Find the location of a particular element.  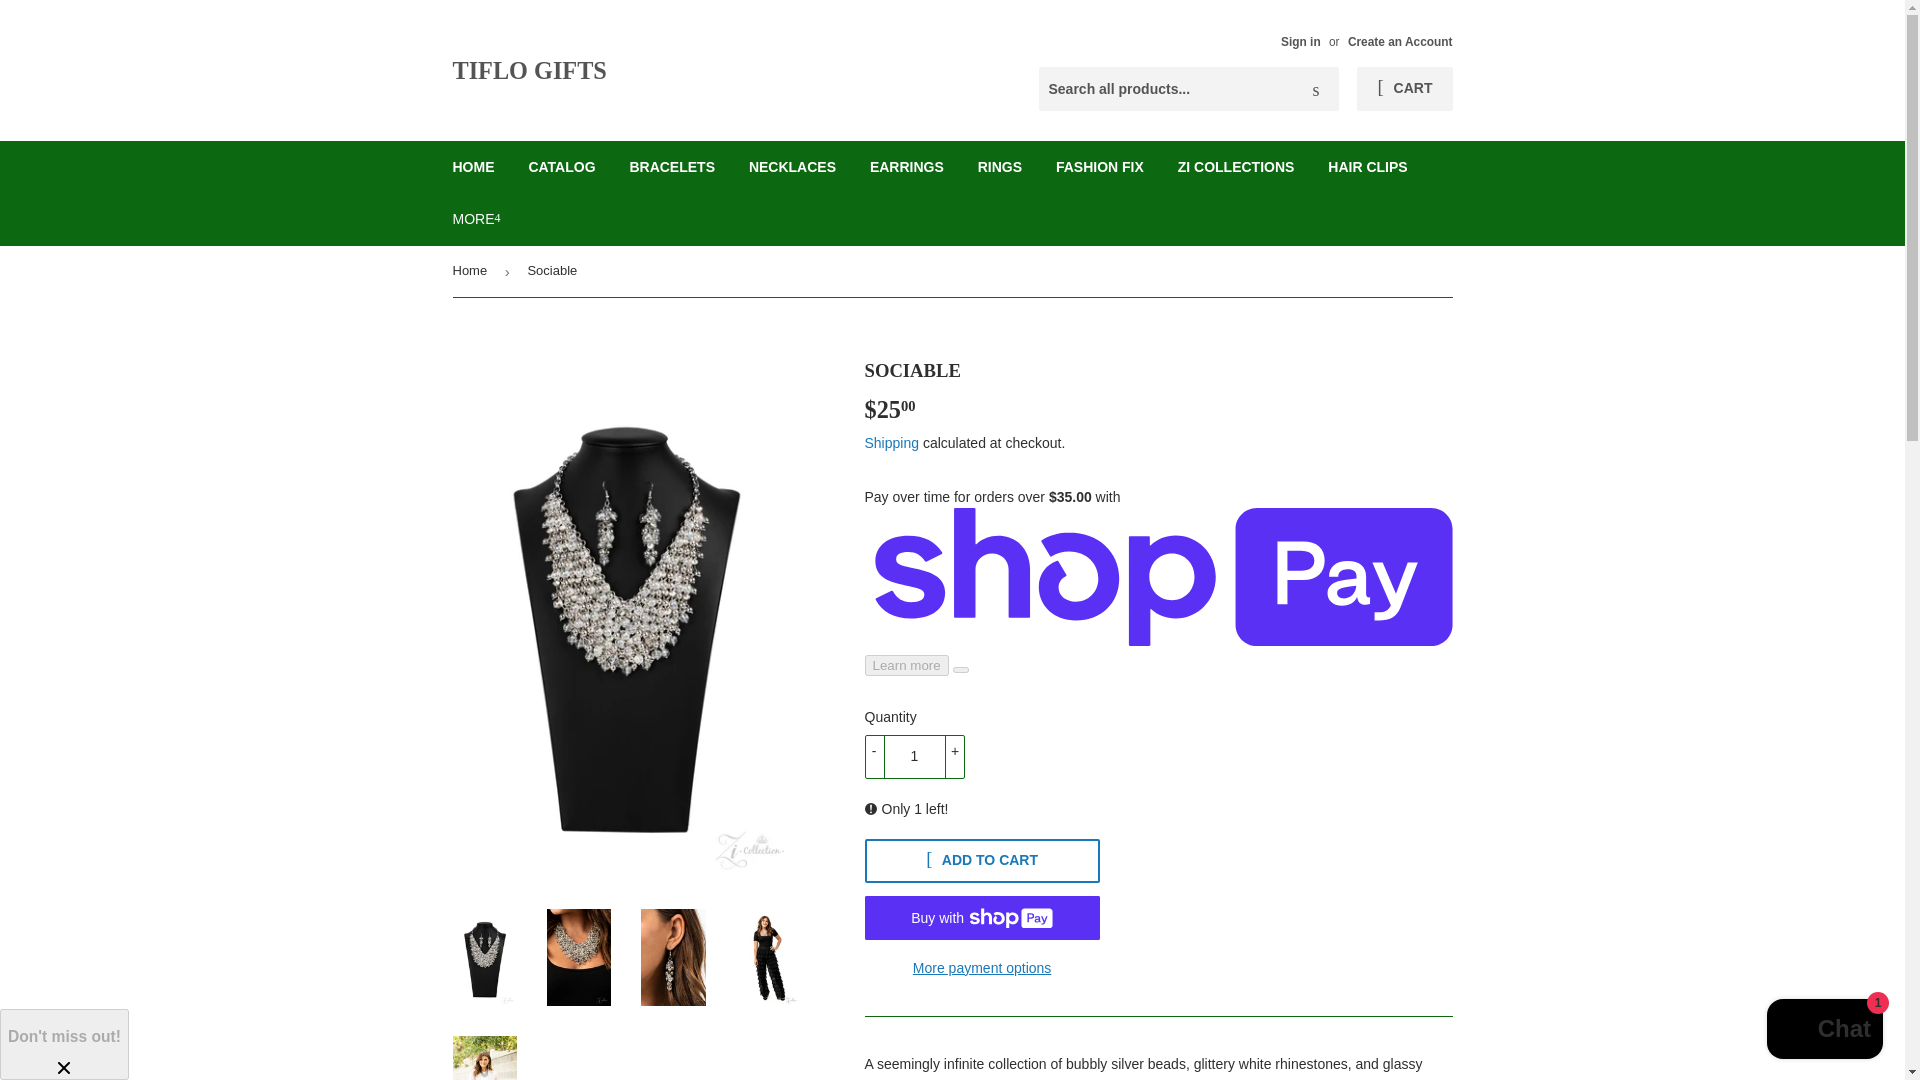

HOME is located at coordinates (474, 167).